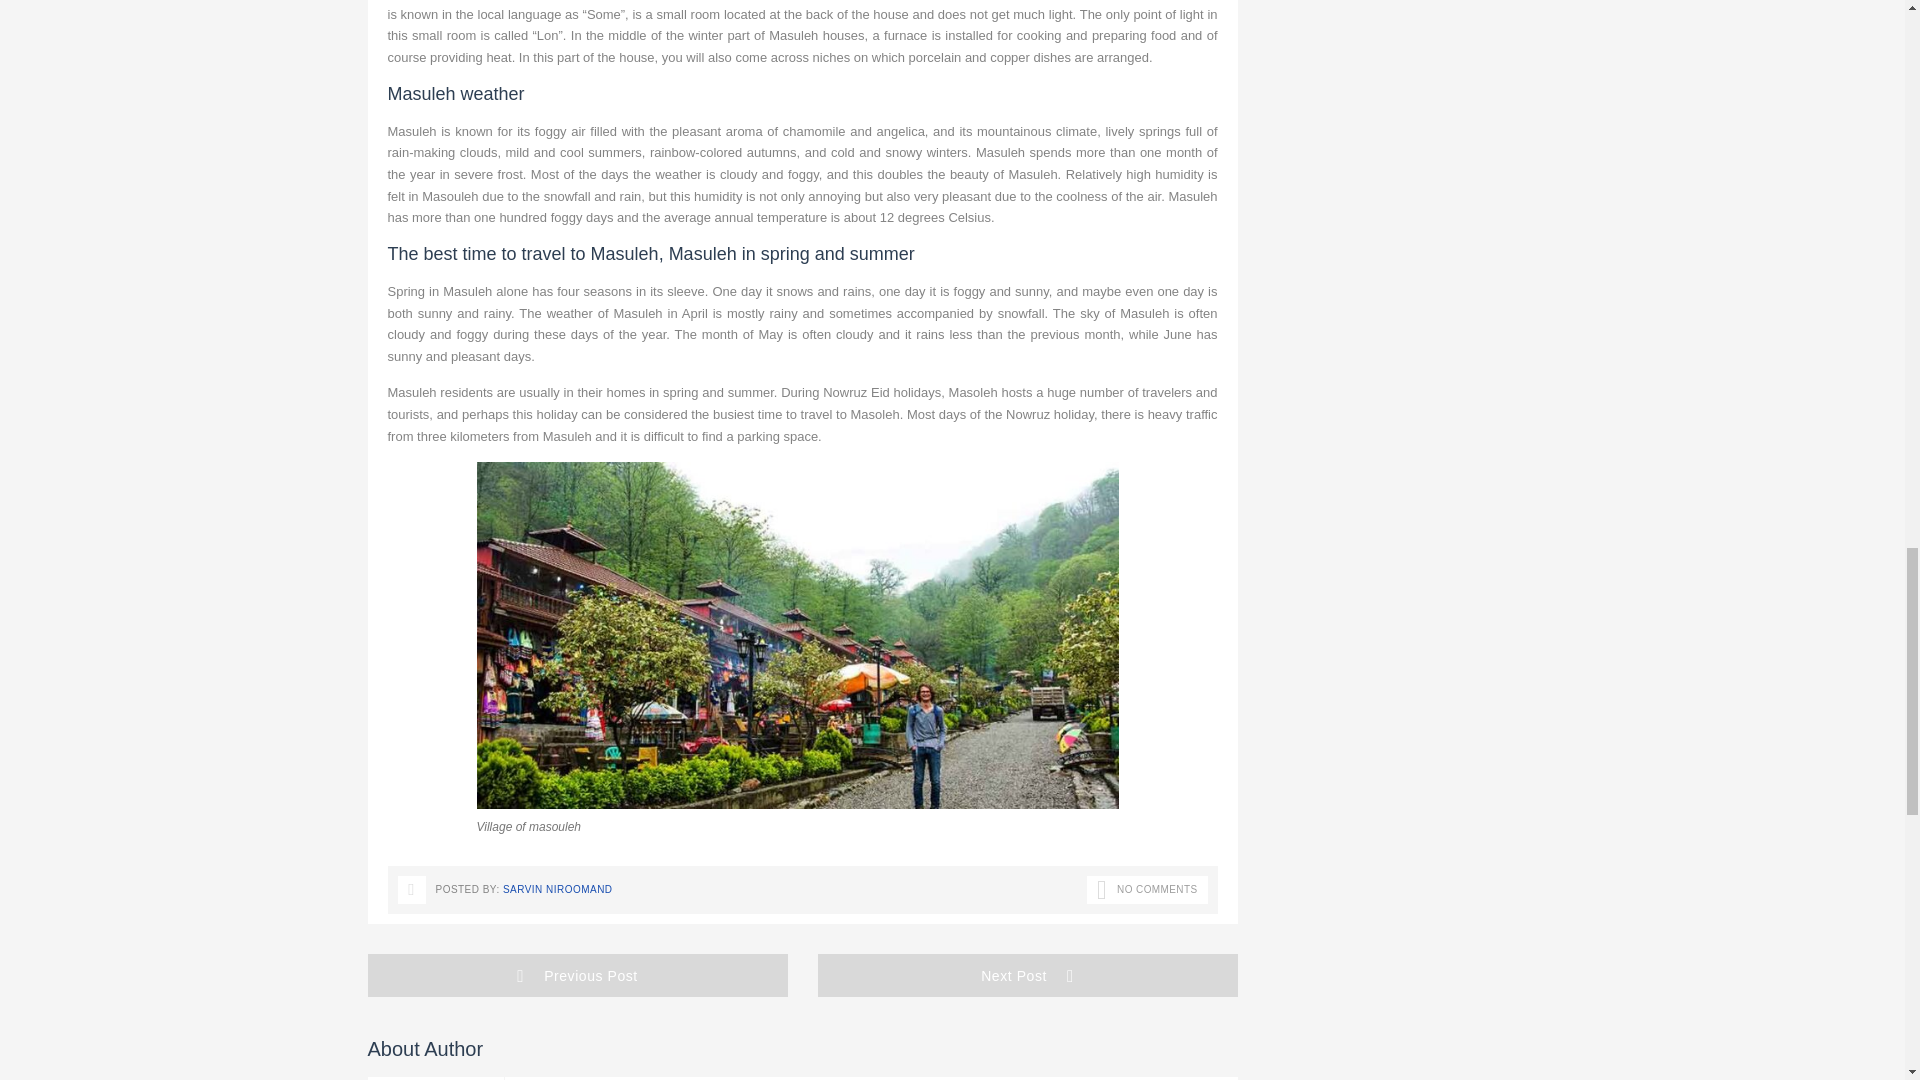 Image resolution: width=1920 pixels, height=1080 pixels. Describe the element at coordinates (558, 890) in the screenshot. I see `Posts by Sarvin Niroomand` at that location.